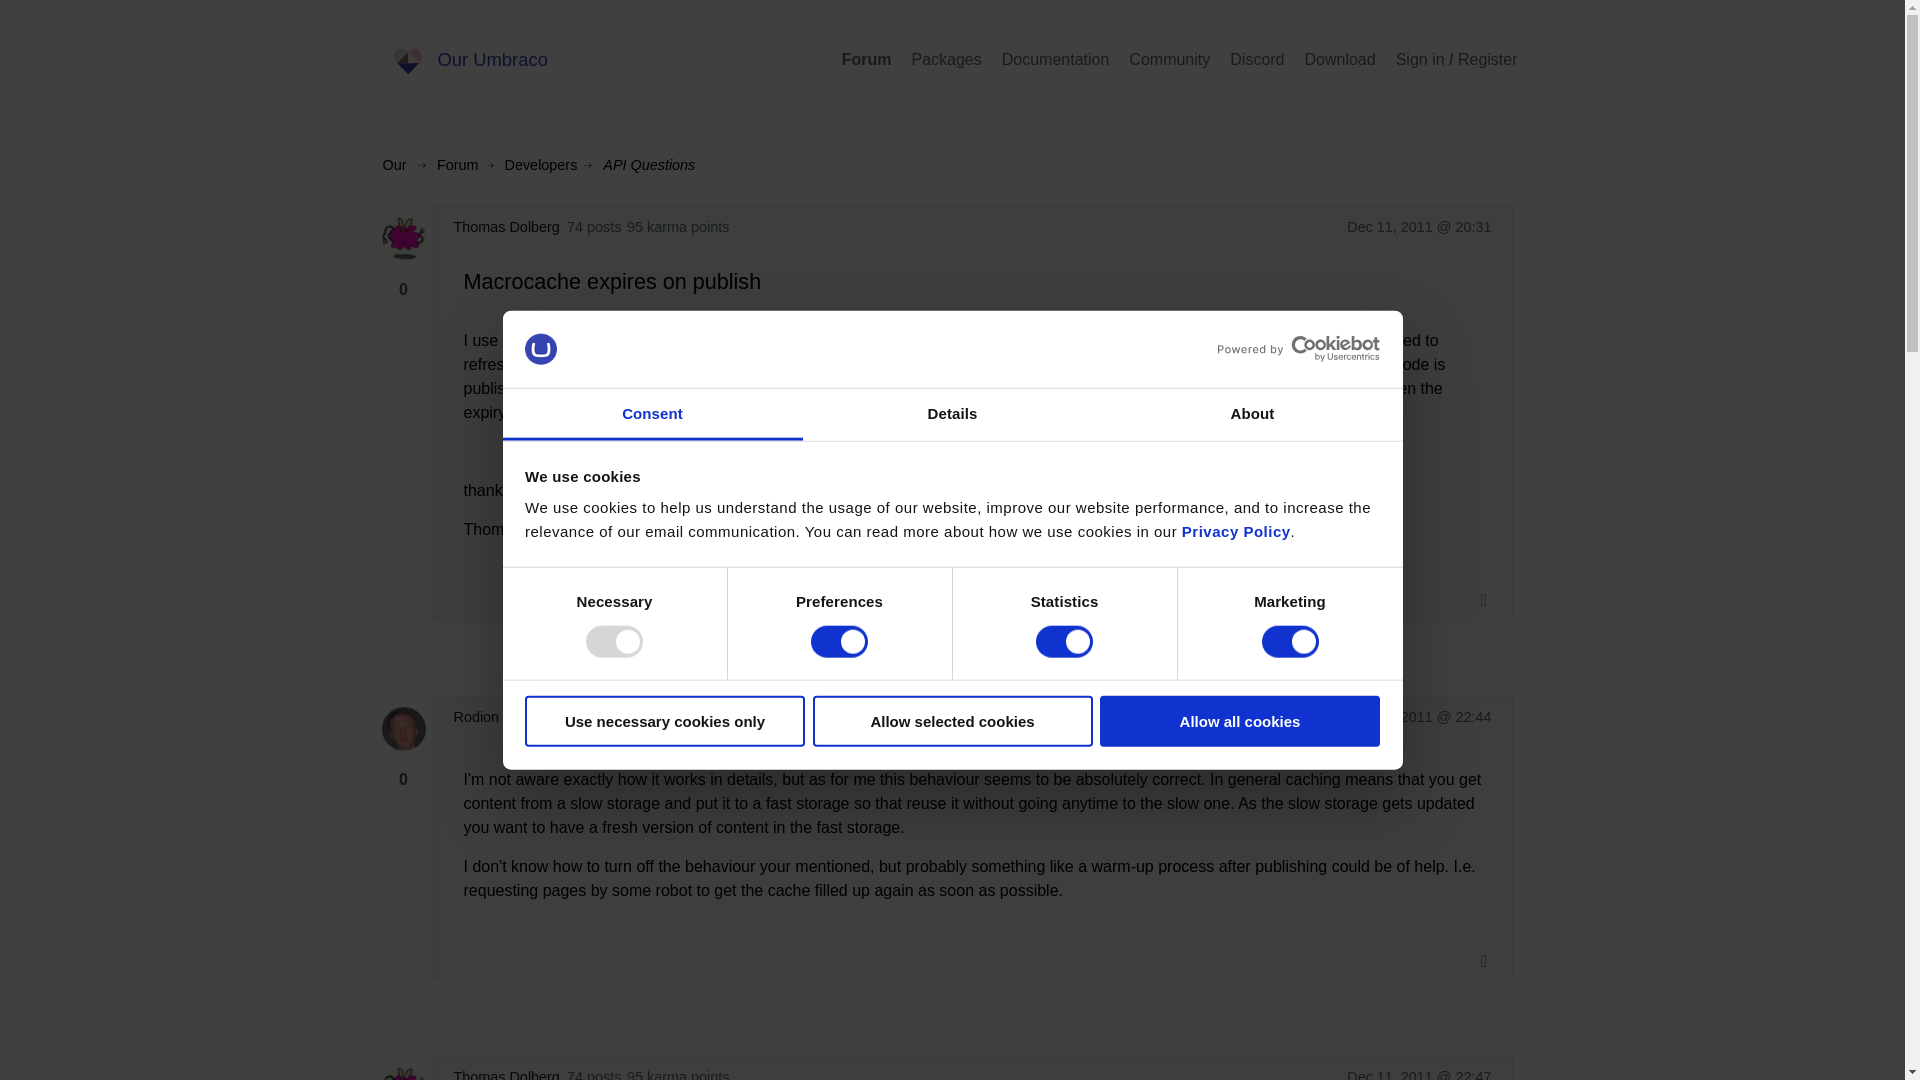  I want to click on About, so click(1252, 414).